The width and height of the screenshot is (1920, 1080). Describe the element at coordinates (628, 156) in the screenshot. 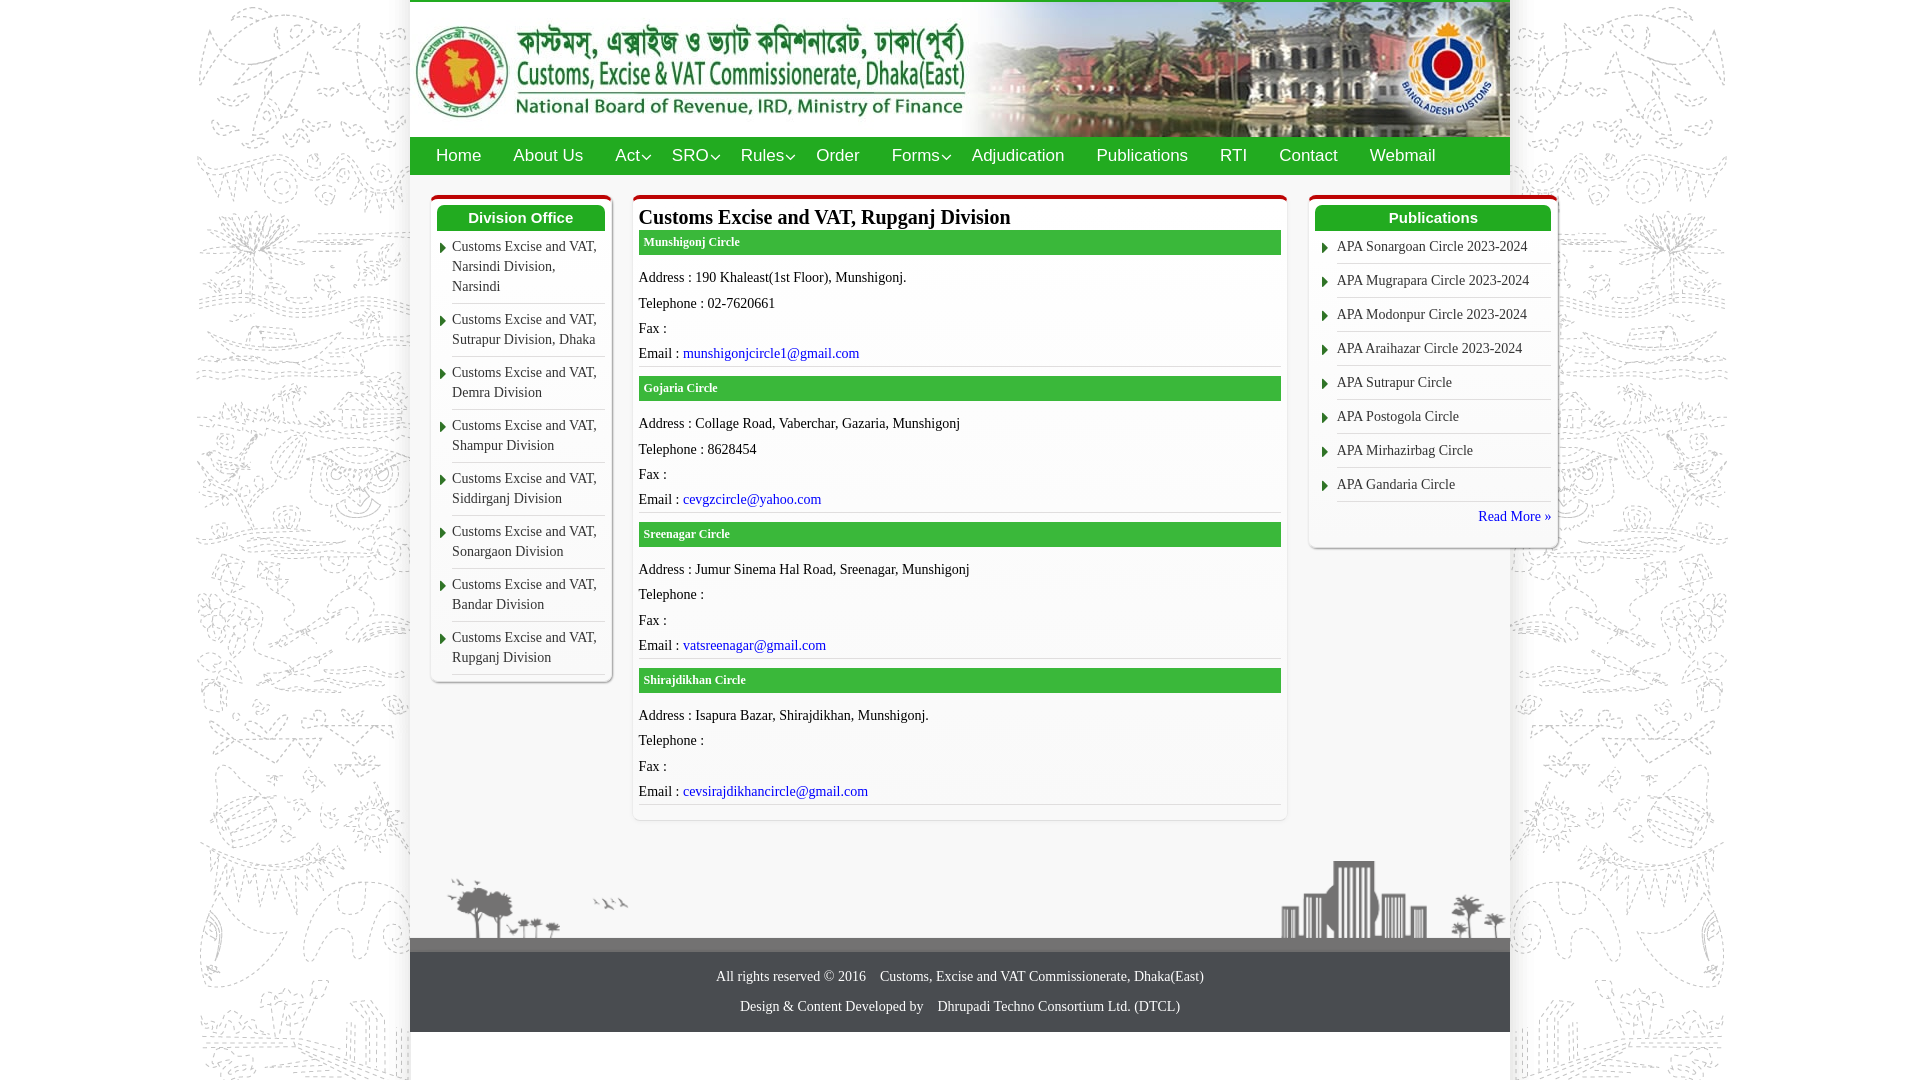

I see `Act` at that location.